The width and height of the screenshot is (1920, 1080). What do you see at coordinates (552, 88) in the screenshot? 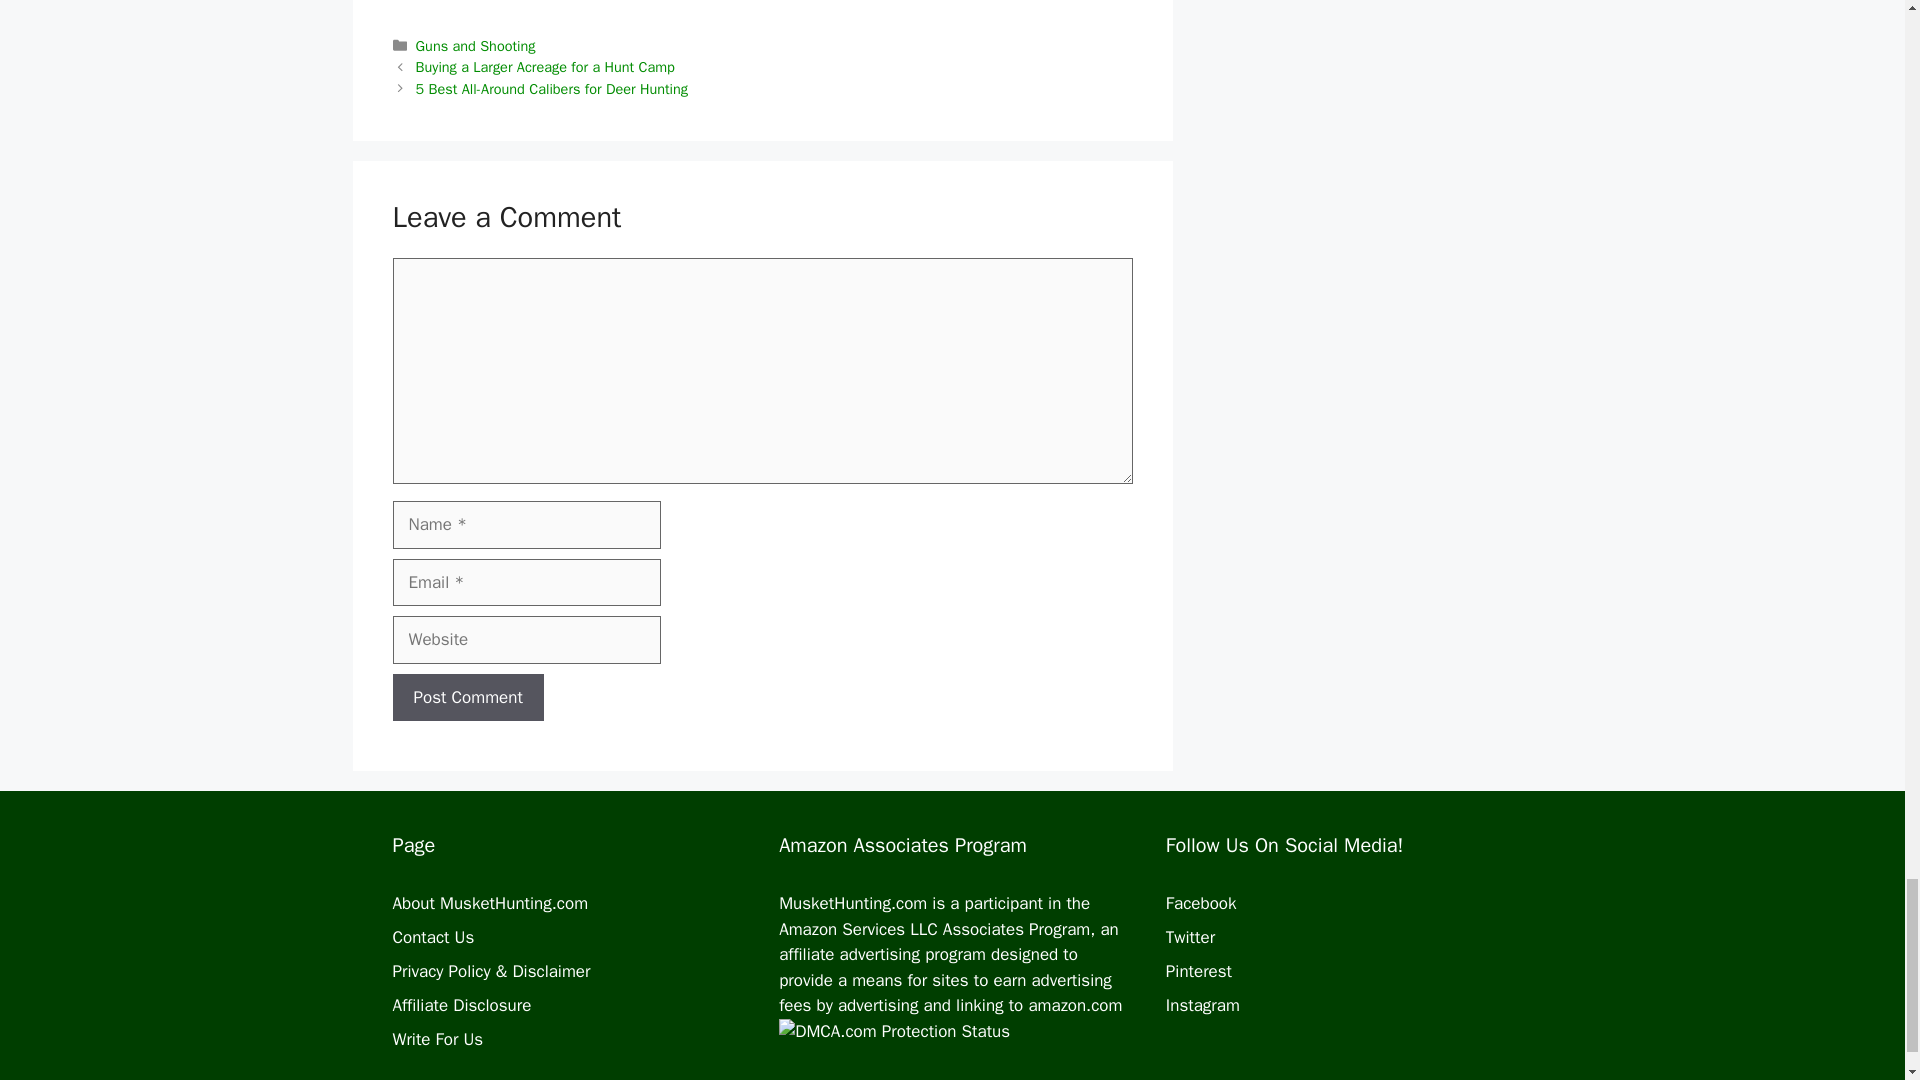
I see `5 Best All-Around Calibers for Deer Hunting` at bounding box center [552, 88].